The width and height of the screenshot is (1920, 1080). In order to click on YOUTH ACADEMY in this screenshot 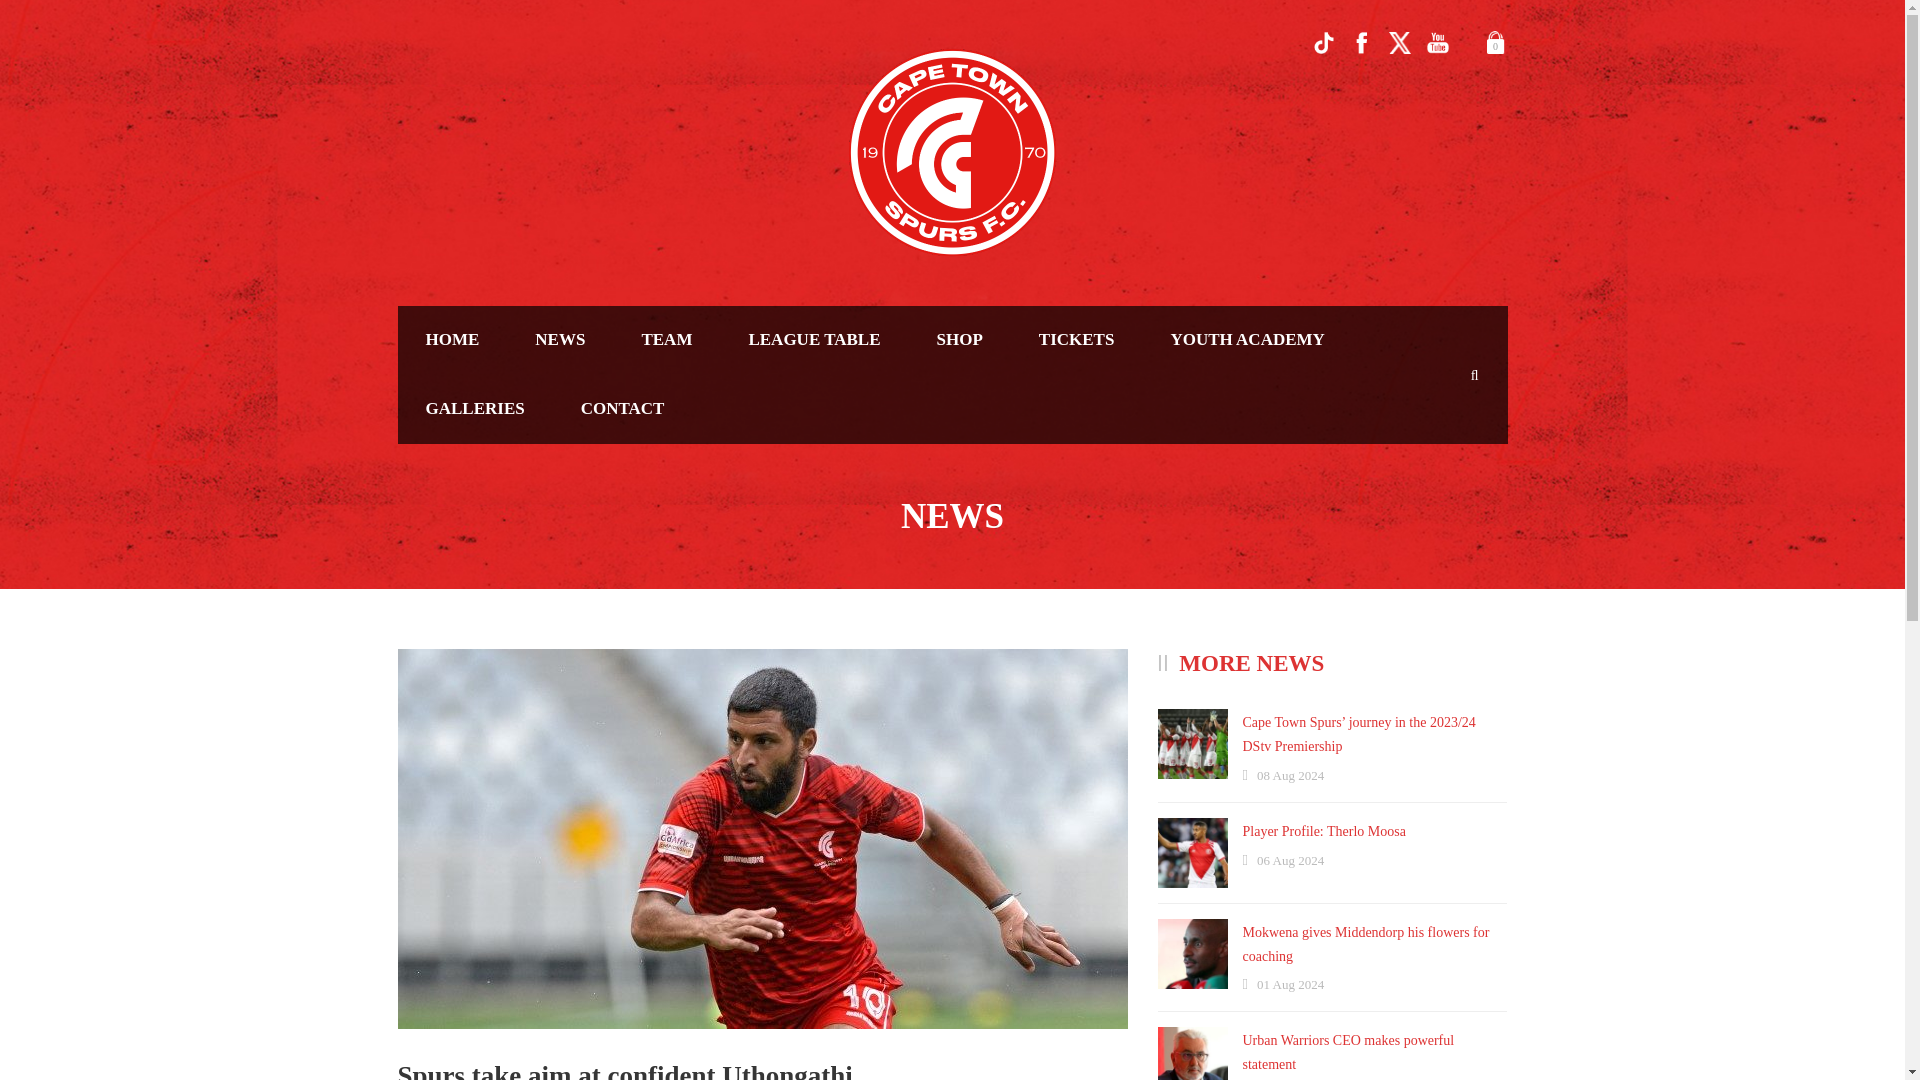, I will do `click(1246, 340)`.